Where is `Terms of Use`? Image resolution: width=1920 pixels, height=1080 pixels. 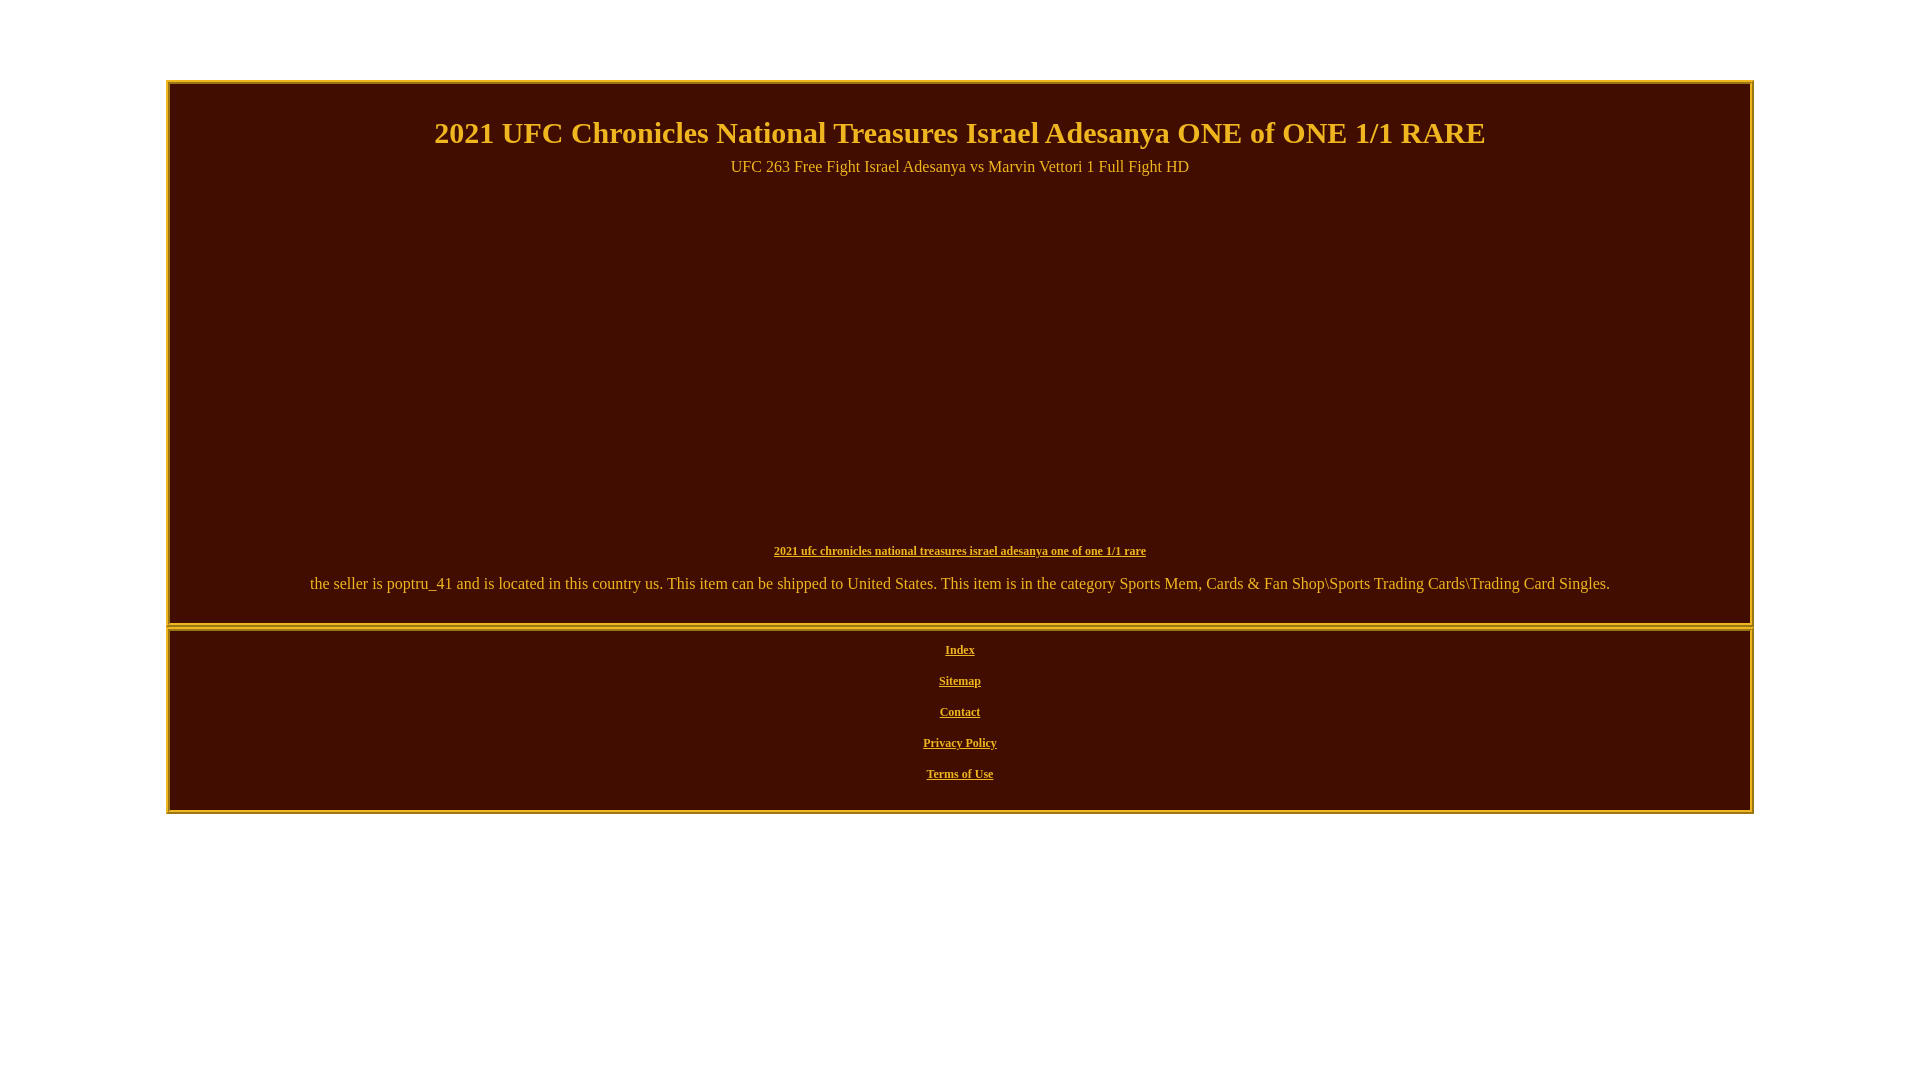 Terms of Use is located at coordinates (960, 774).